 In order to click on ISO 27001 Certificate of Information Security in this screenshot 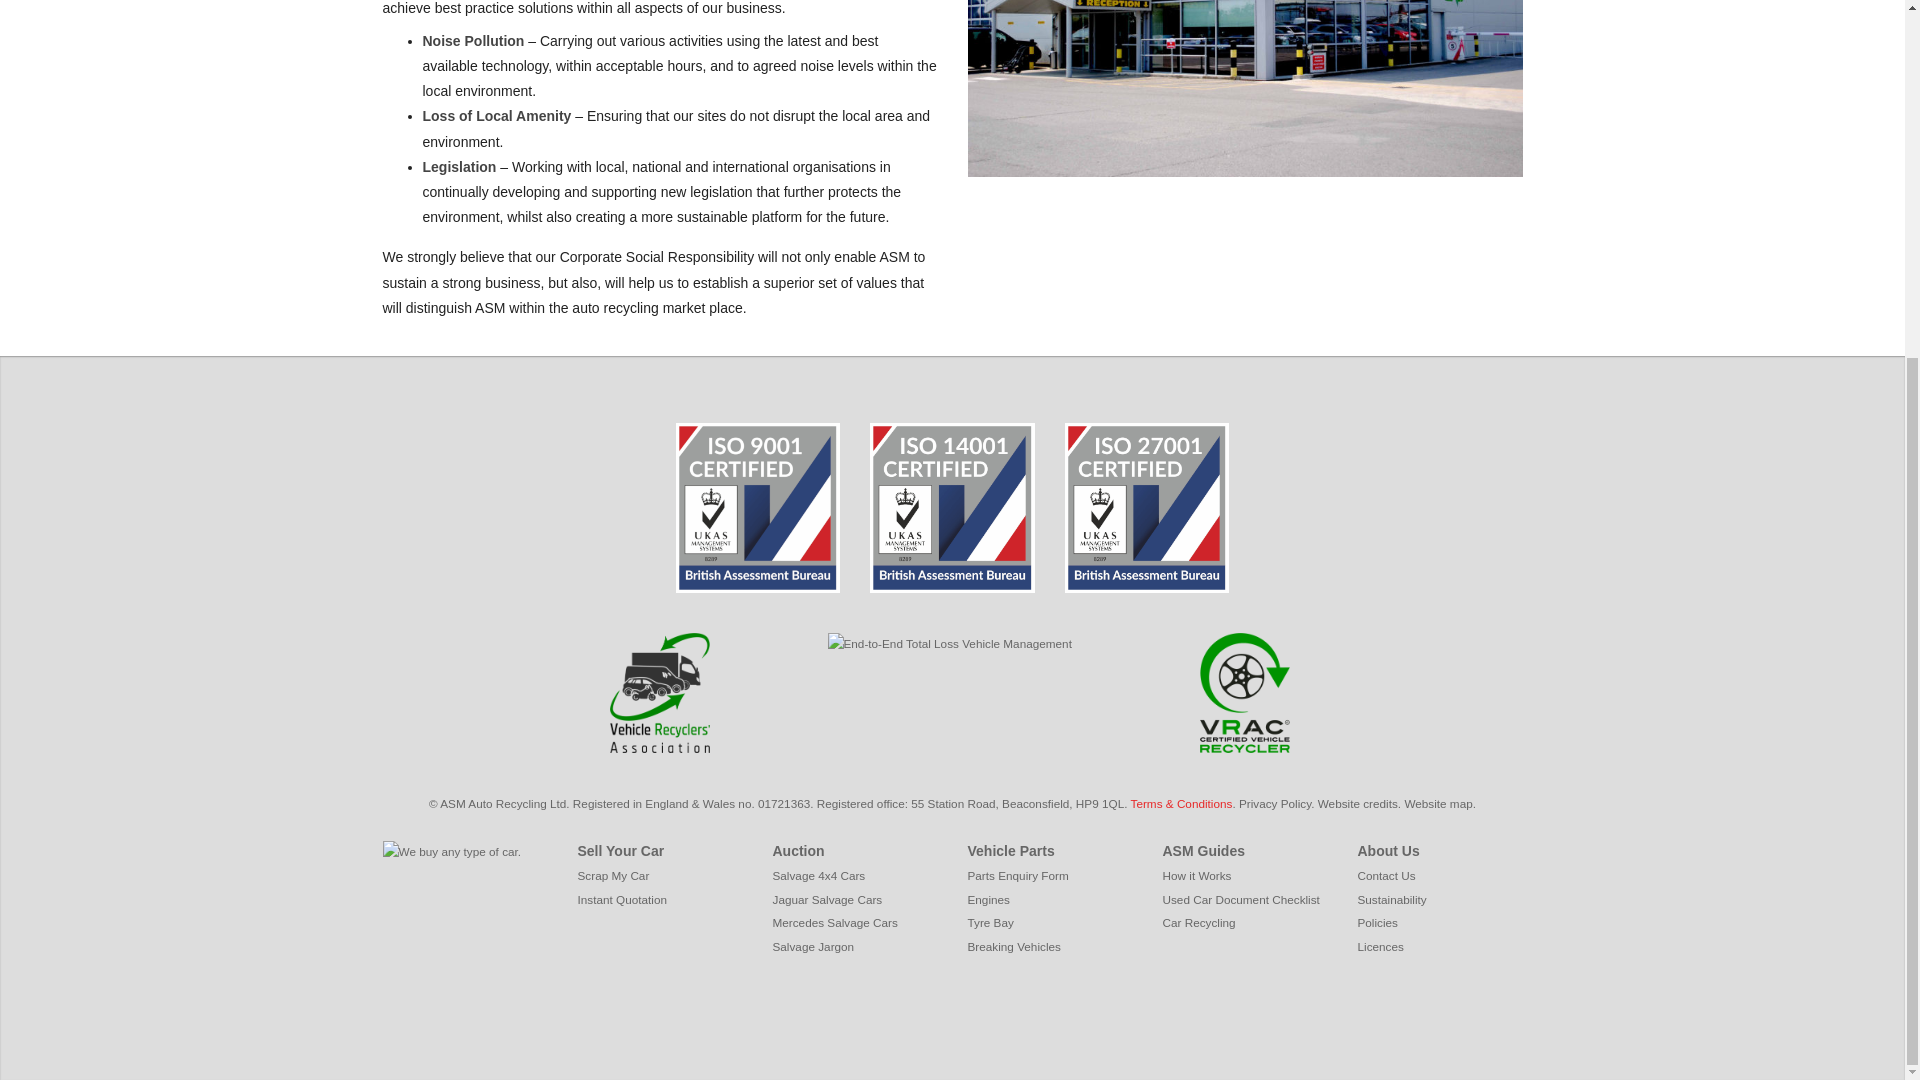, I will do `click(1146, 508)`.